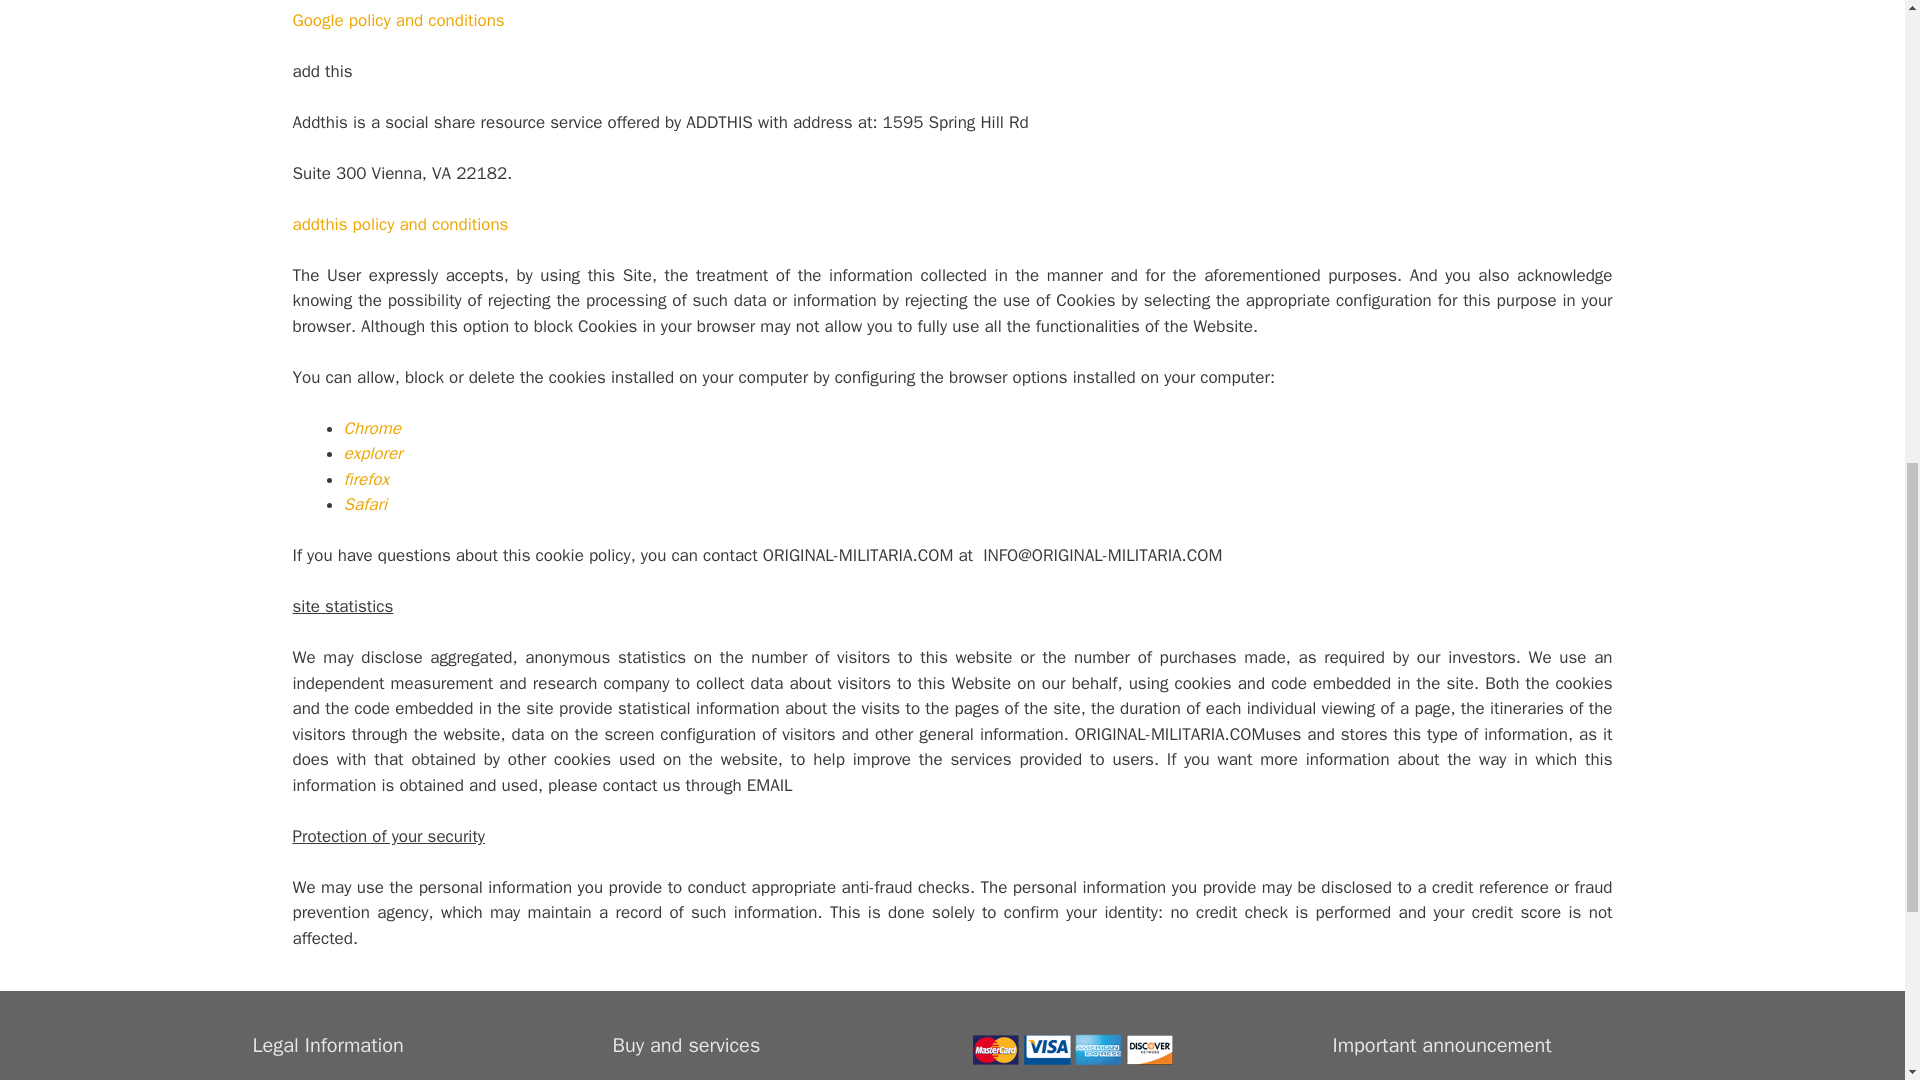  I want to click on Safari, so click(365, 504).